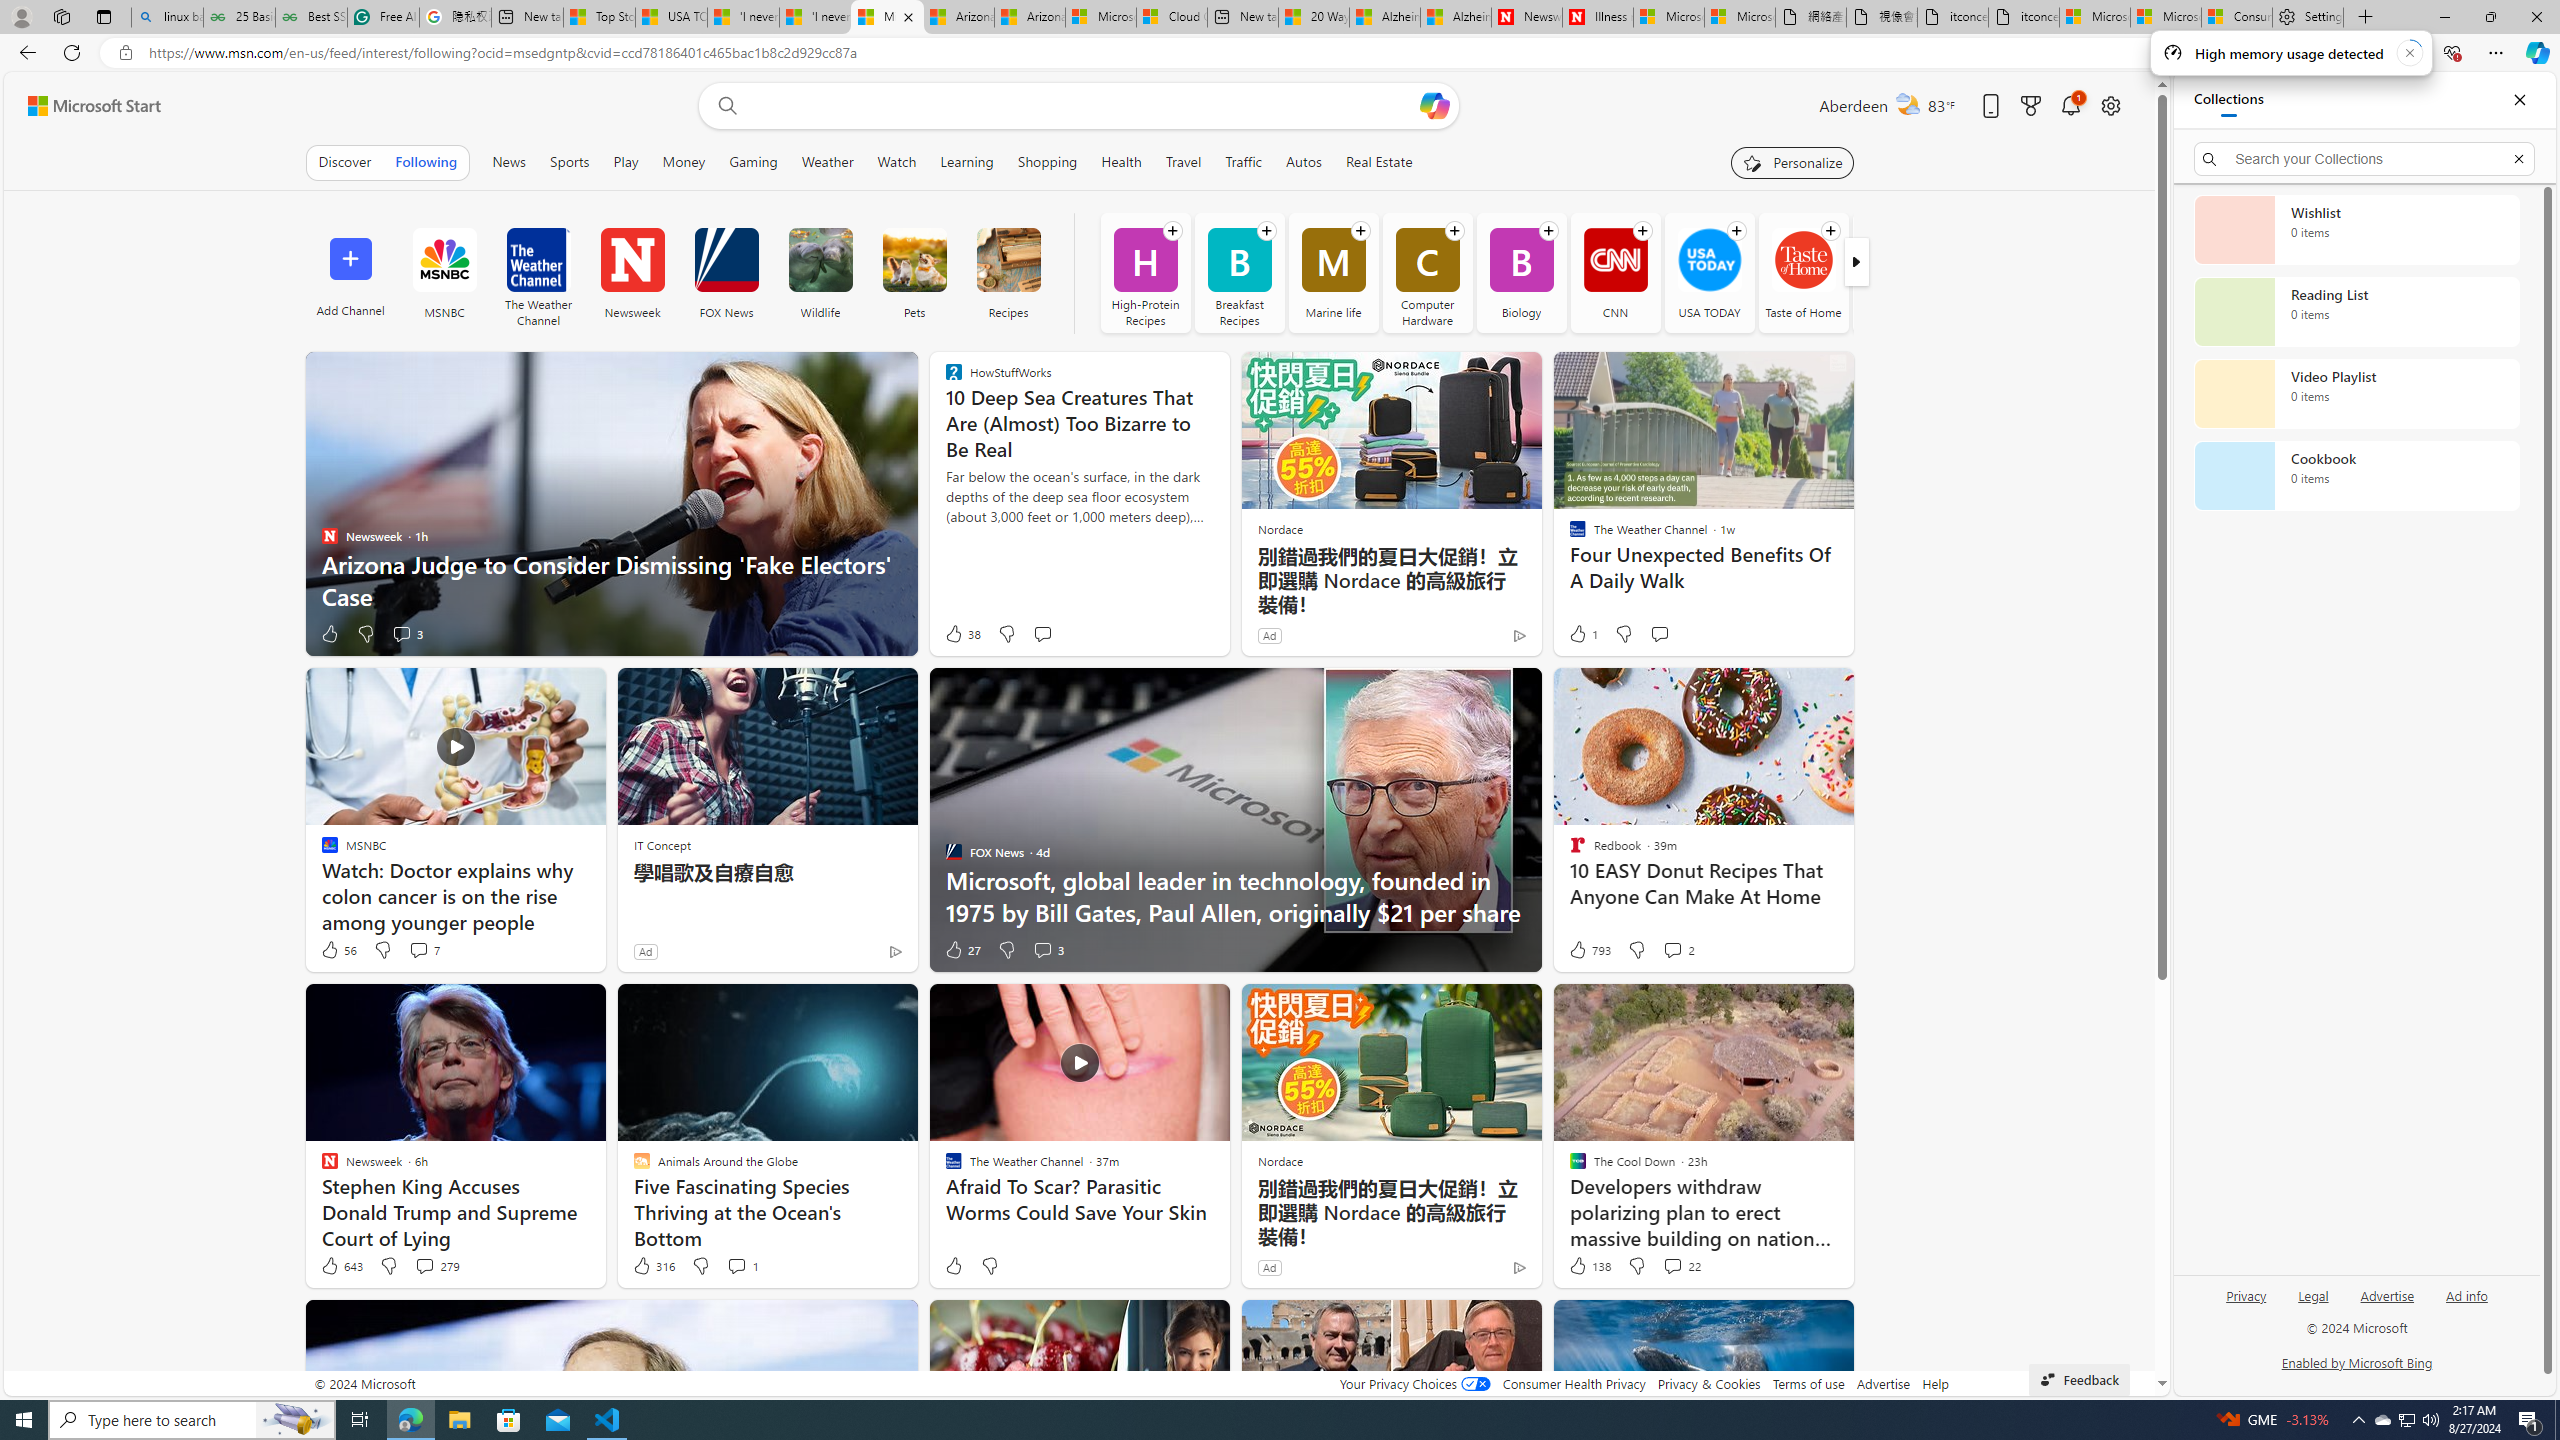 The image size is (2560, 1440). What do you see at coordinates (1908, 104) in the screenshot?
I see `Partly cloudy` at bounding box center [1908, 104].